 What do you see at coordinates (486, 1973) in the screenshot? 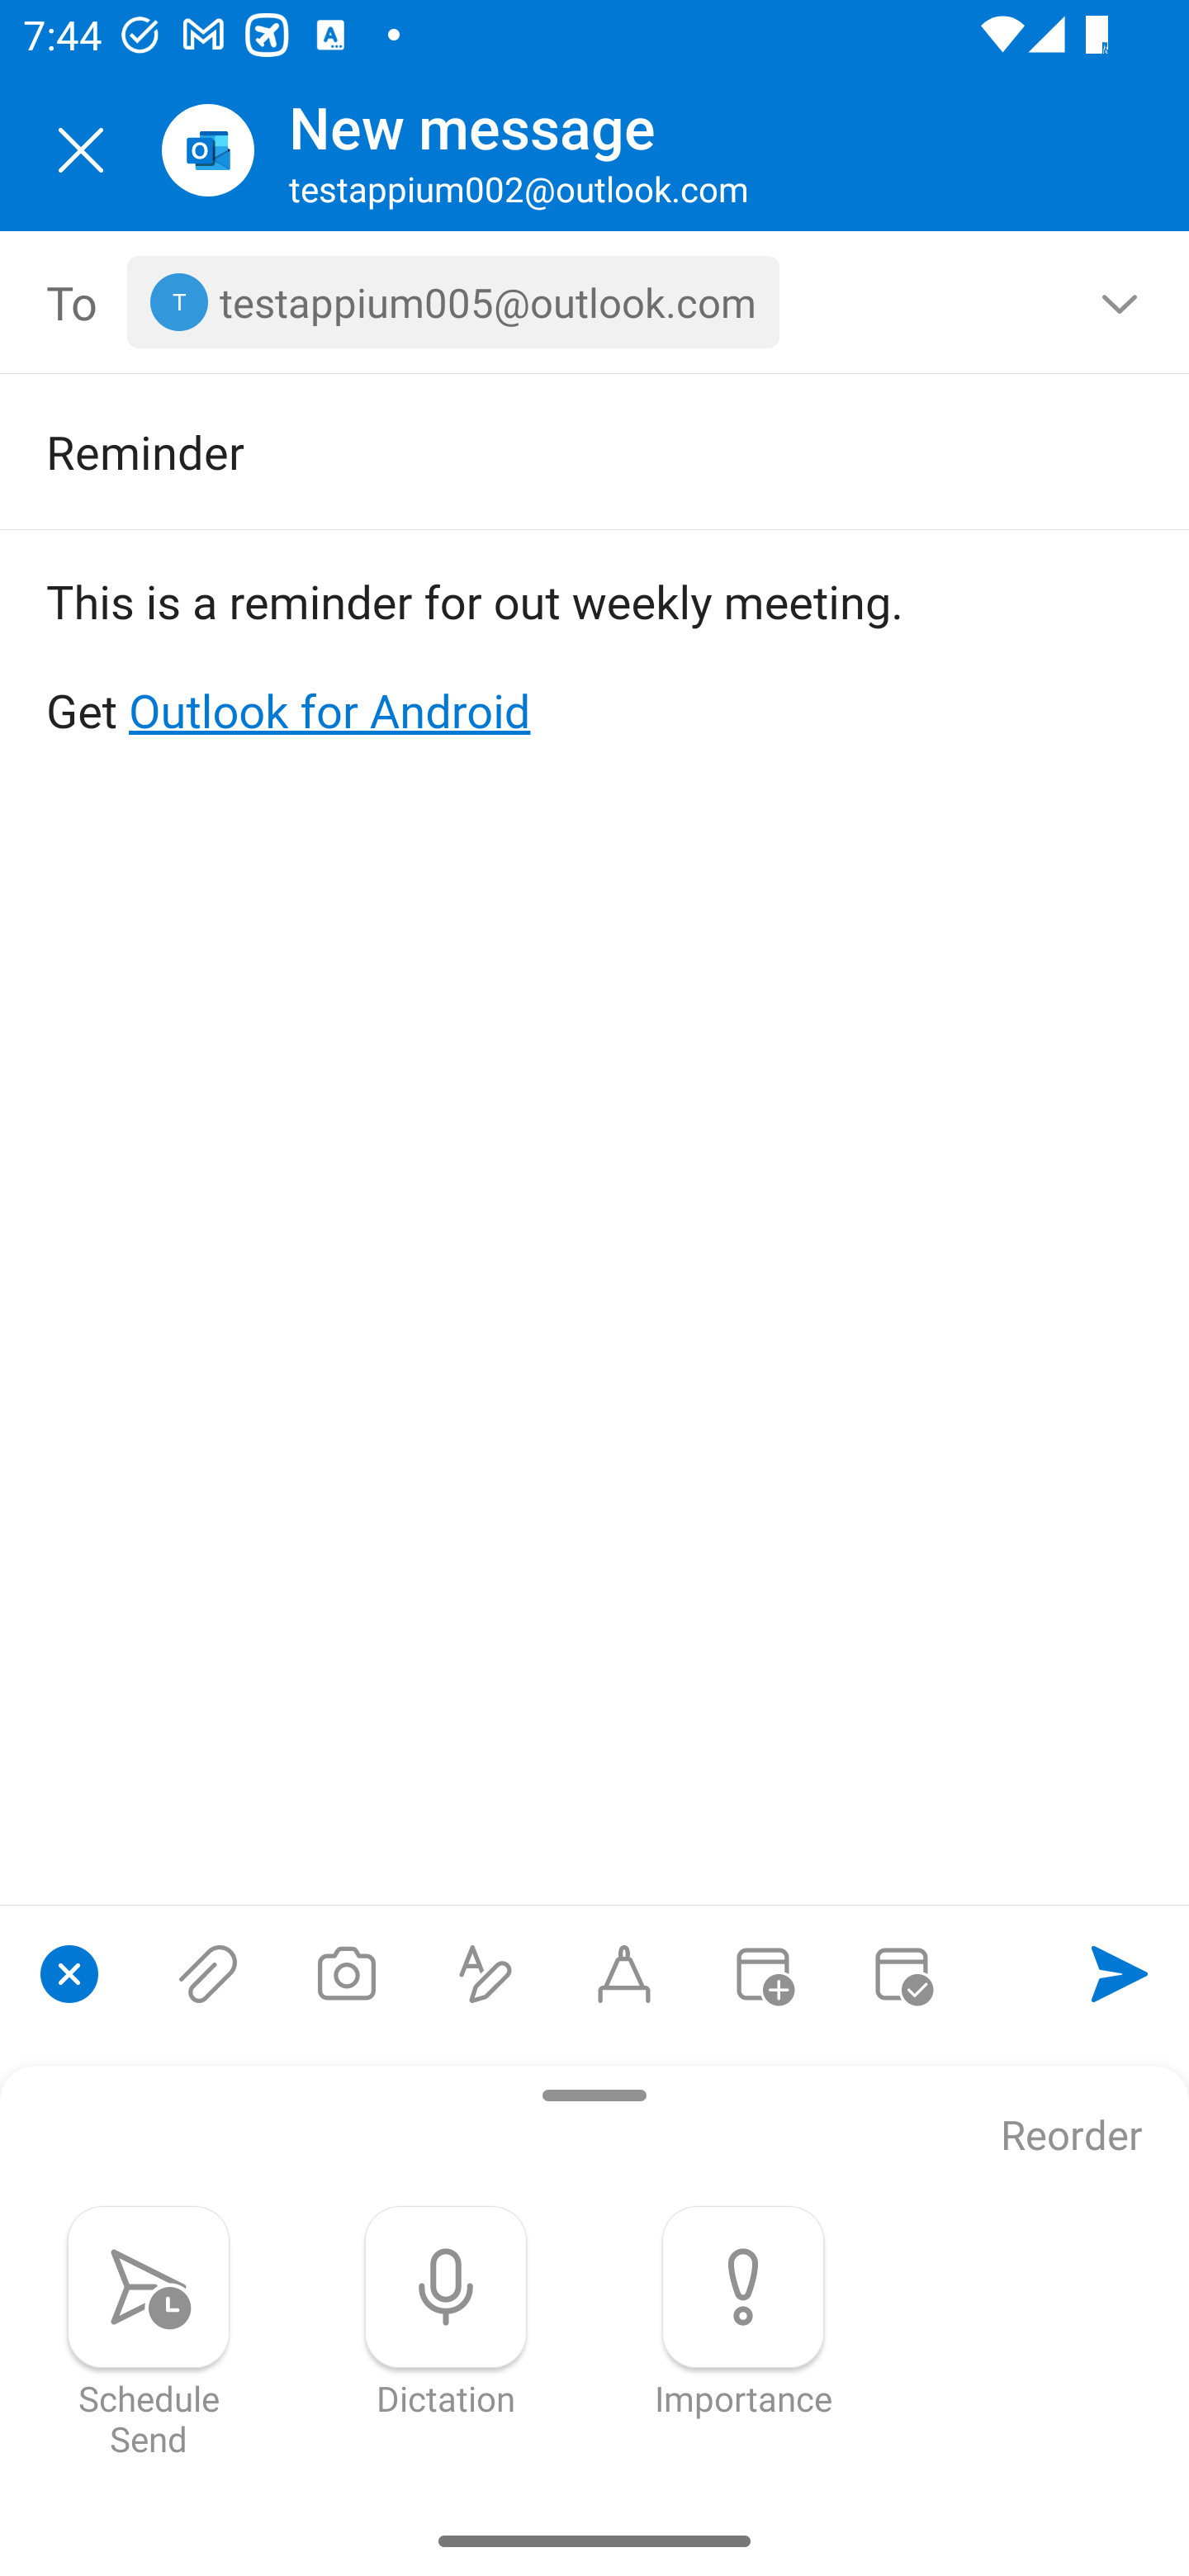
I see `Show formatting options` at bounding box center [486, 1973].